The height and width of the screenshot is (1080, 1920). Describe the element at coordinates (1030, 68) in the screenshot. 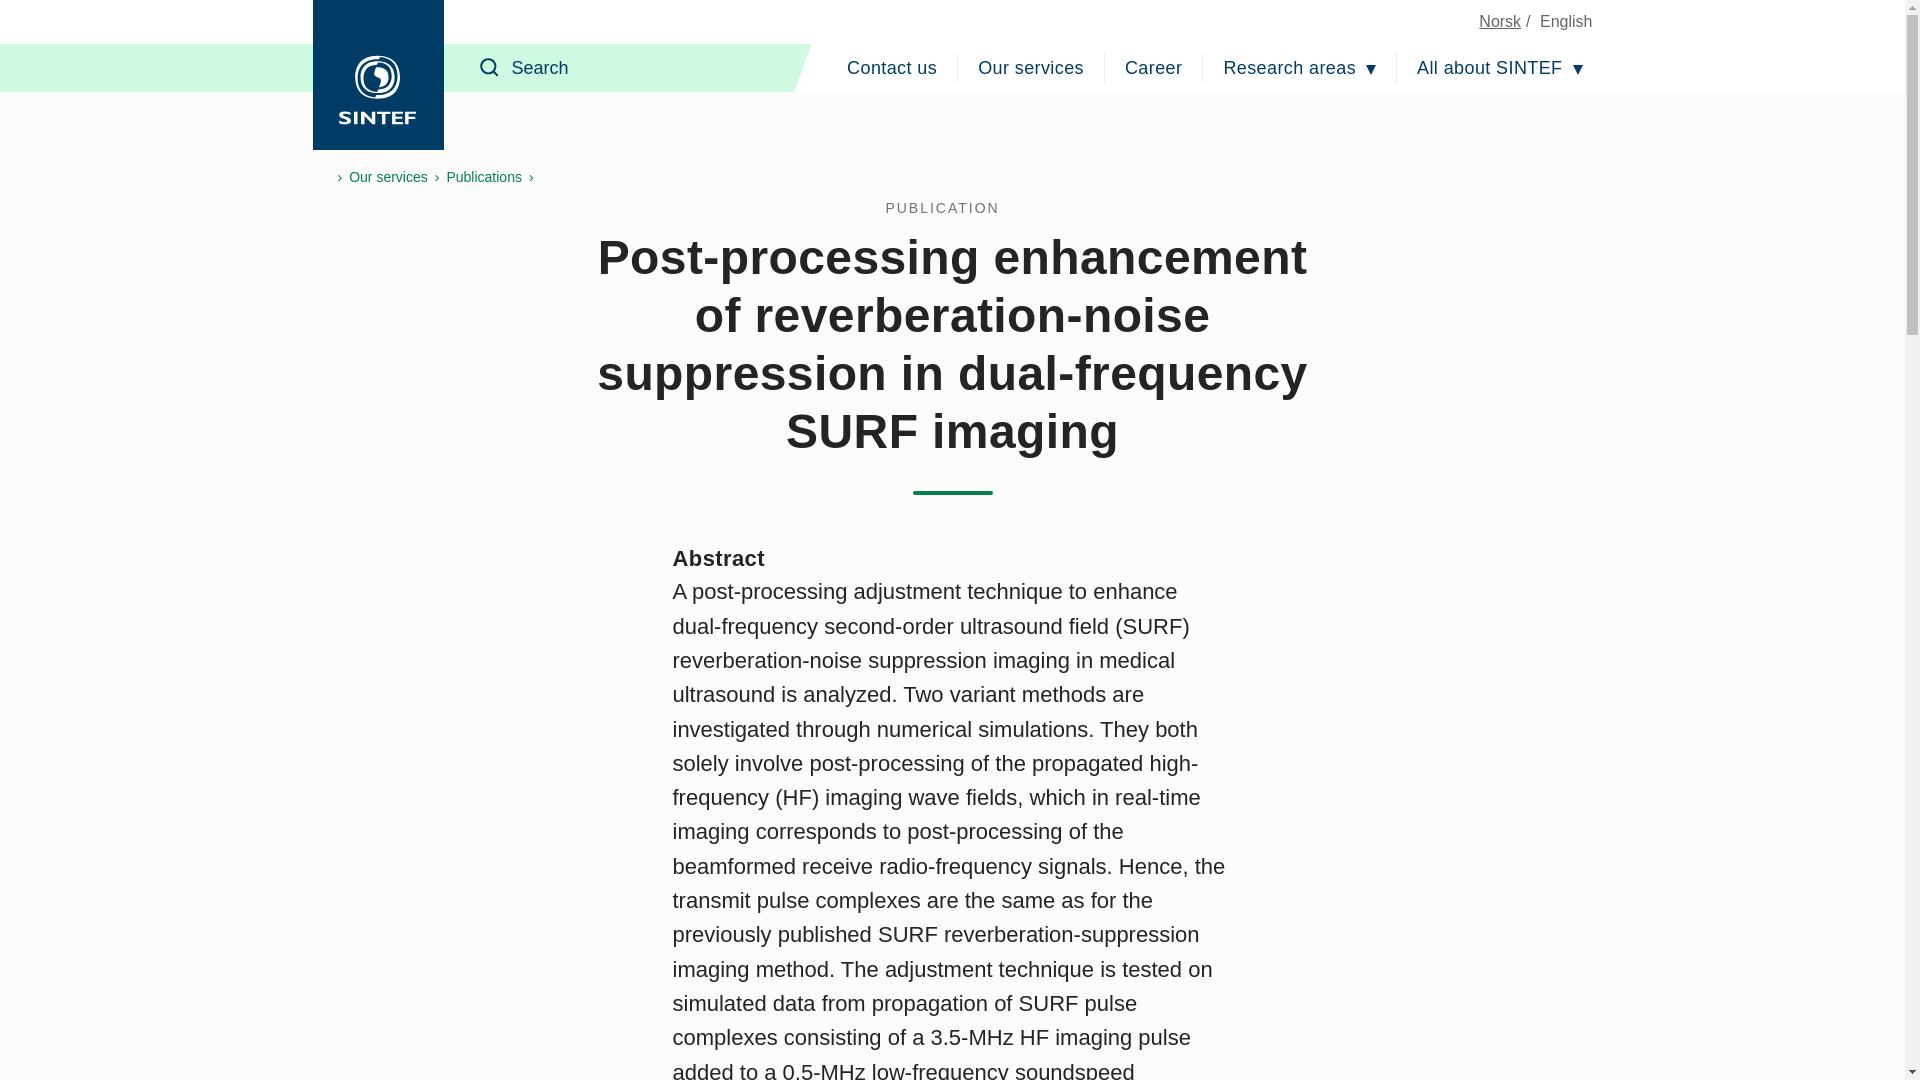

I see `Our services` at that location.